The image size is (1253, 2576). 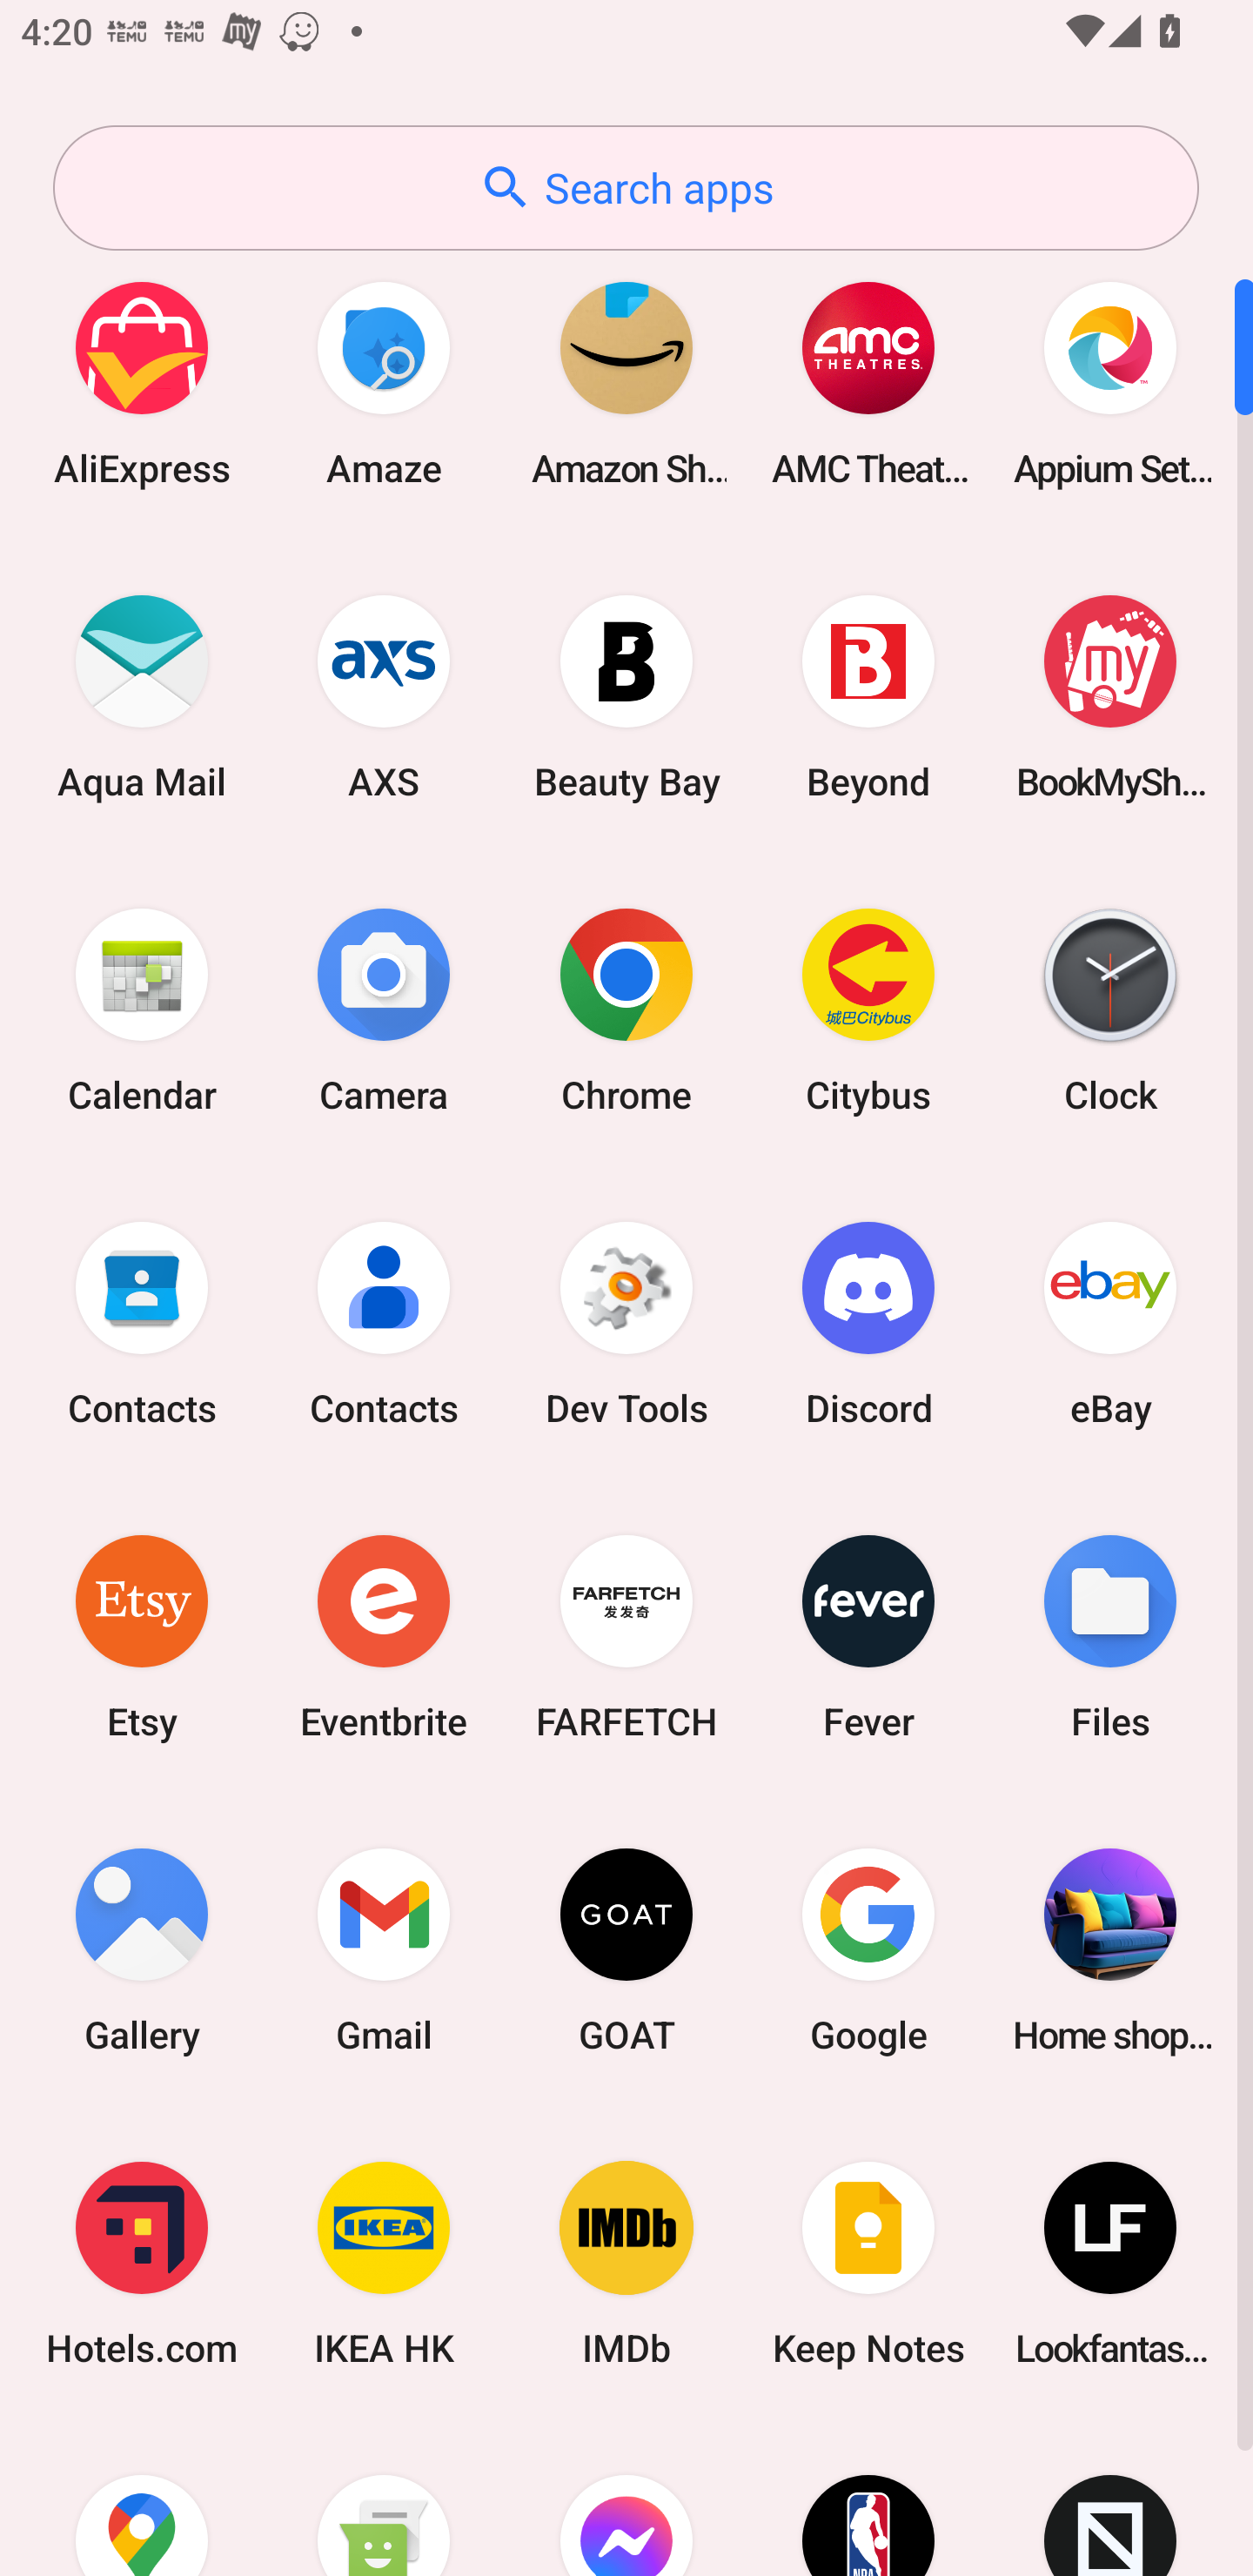 What do you see at coordinates (626, 1323) in the screenshot?
I see `Dev Tools` at bounding box center [626, 1323].